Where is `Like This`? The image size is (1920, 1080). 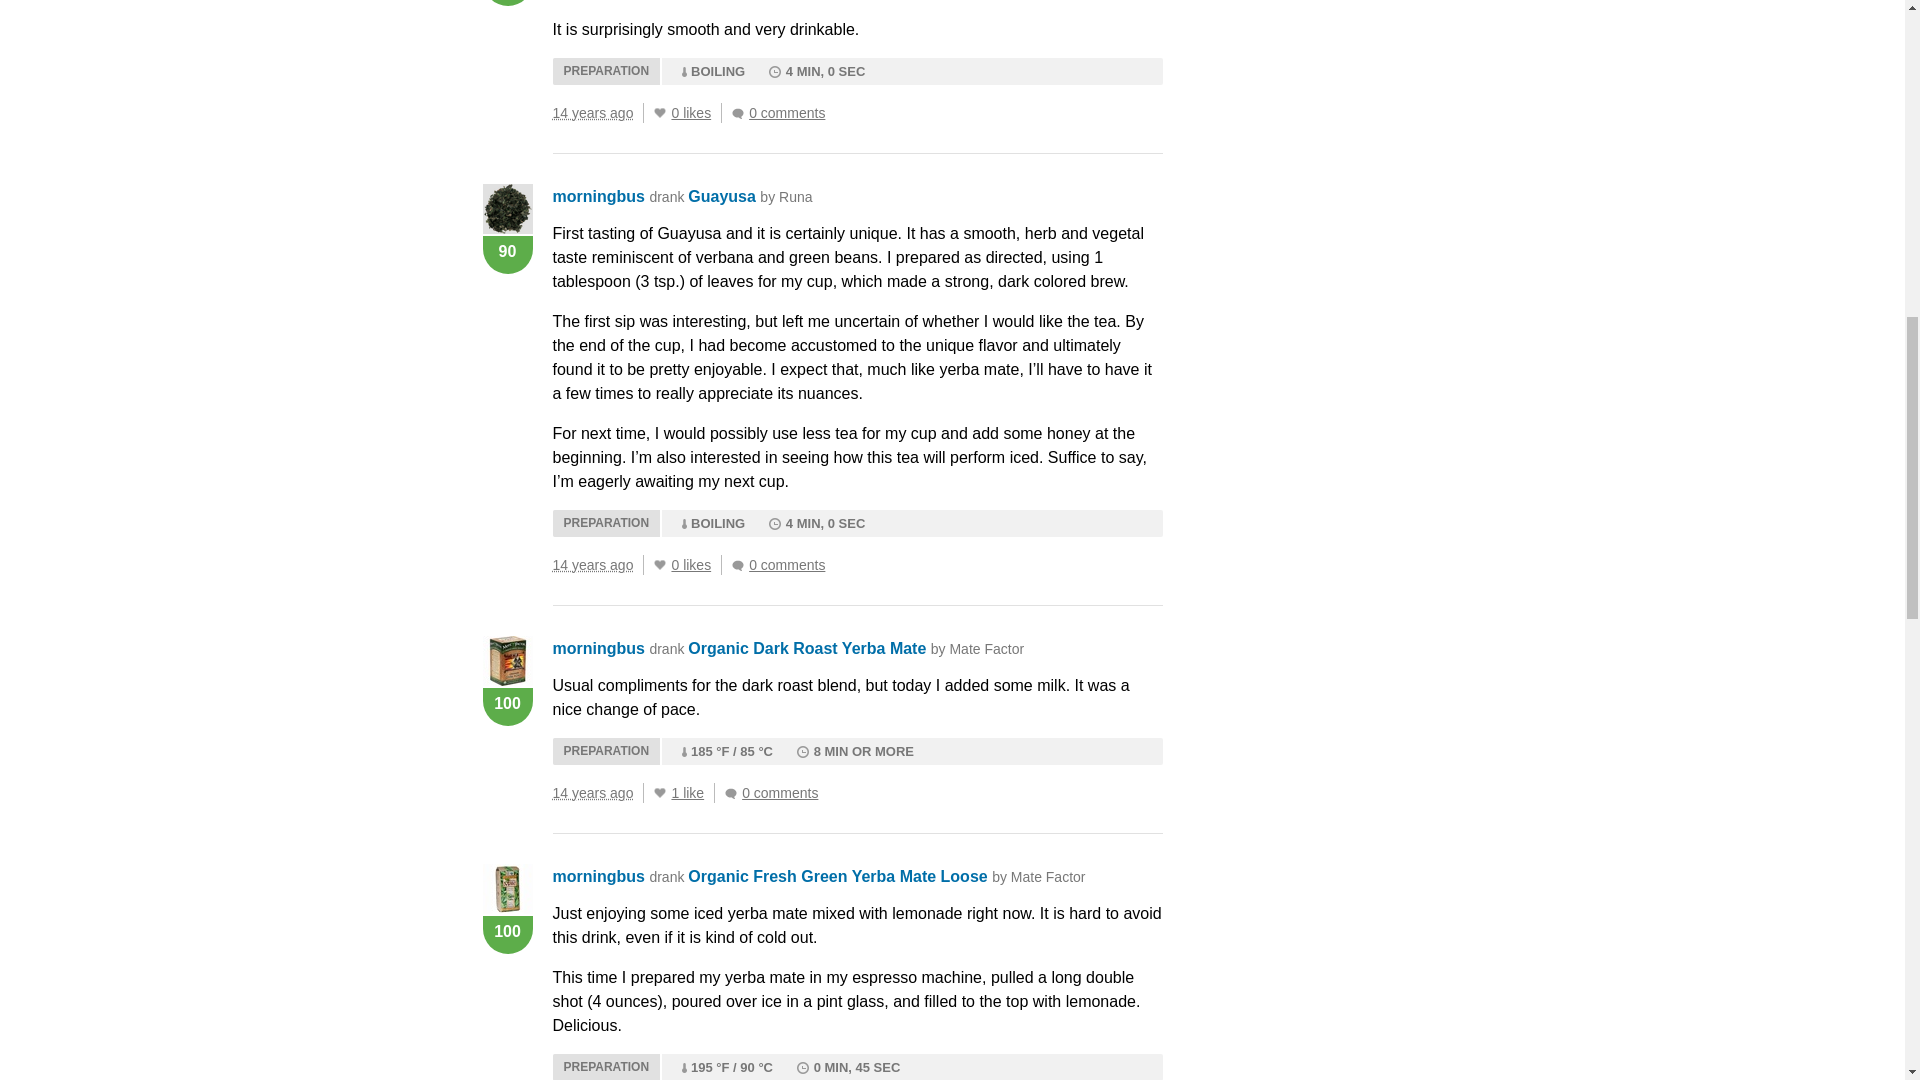 Like This is located at coordinates (660, 112).